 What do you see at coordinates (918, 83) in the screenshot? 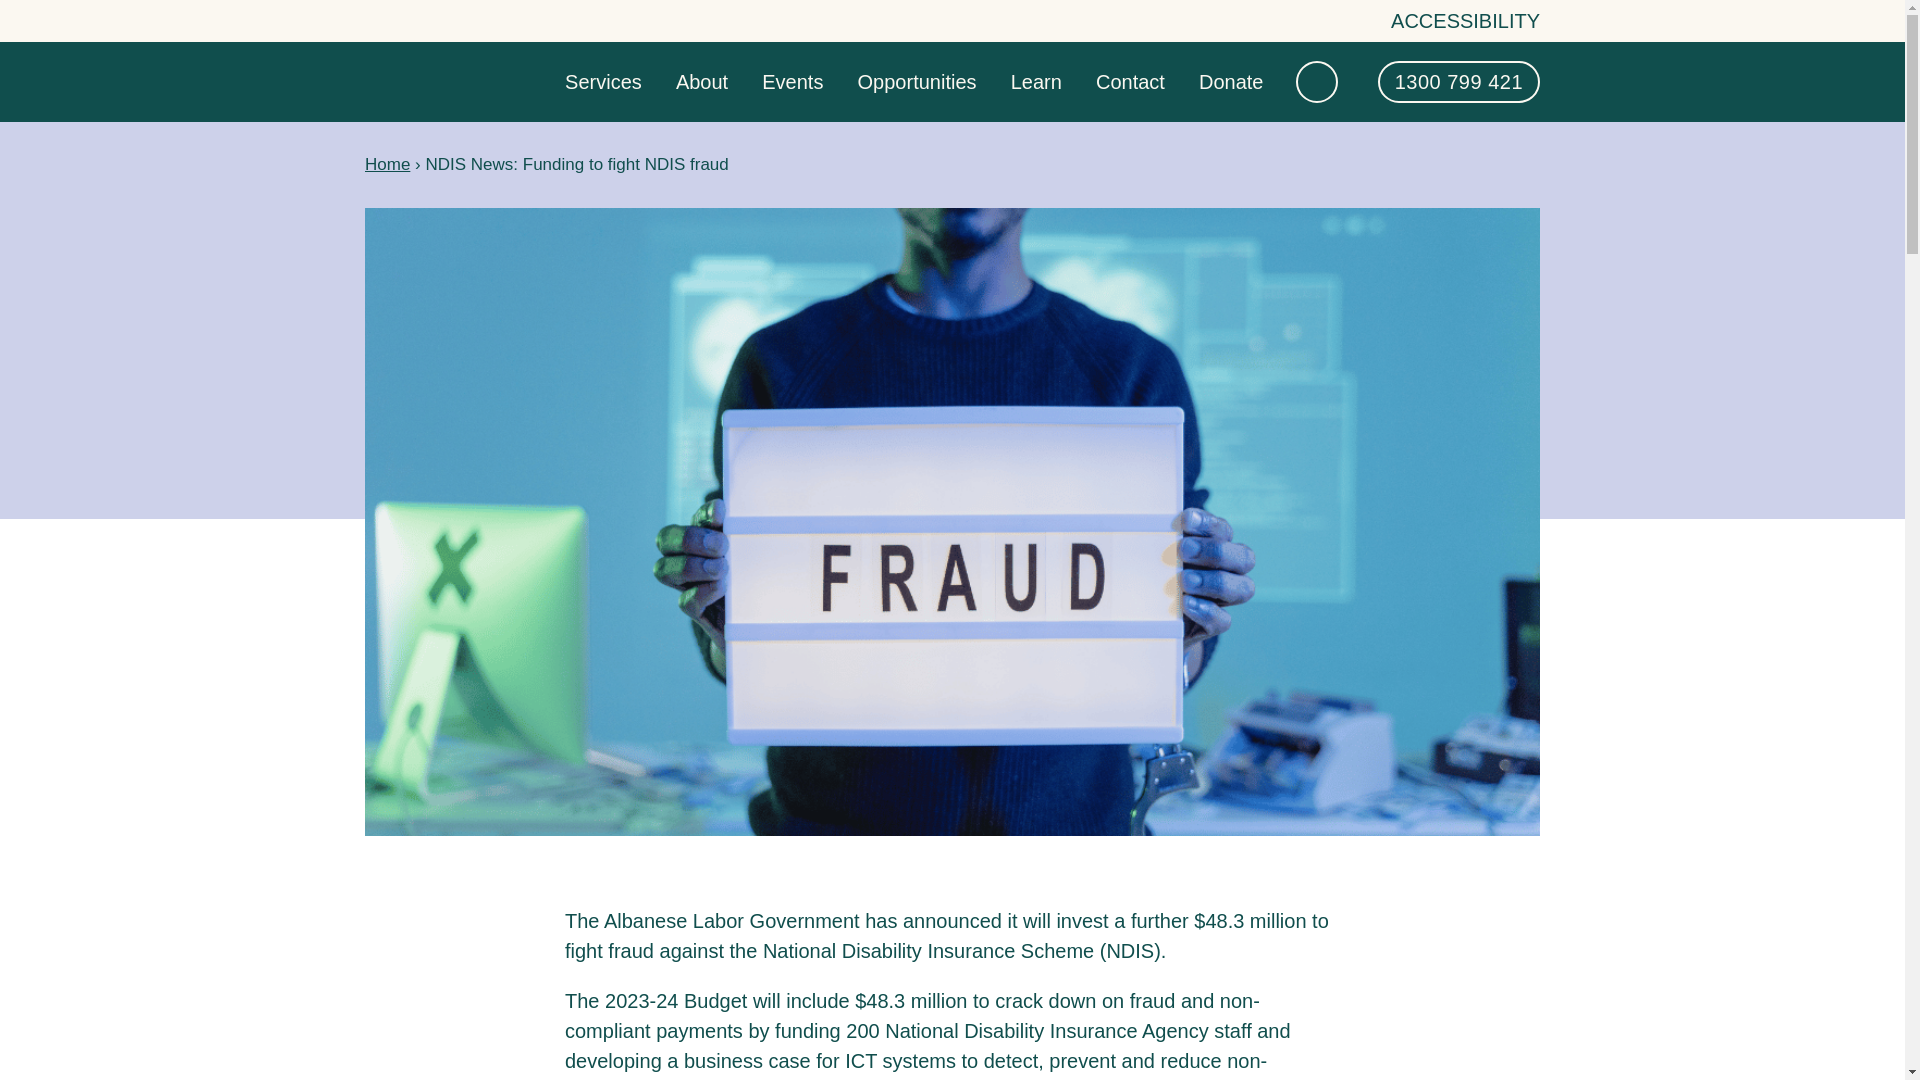
I see `Opportunities` at bounding box center [918, 83].